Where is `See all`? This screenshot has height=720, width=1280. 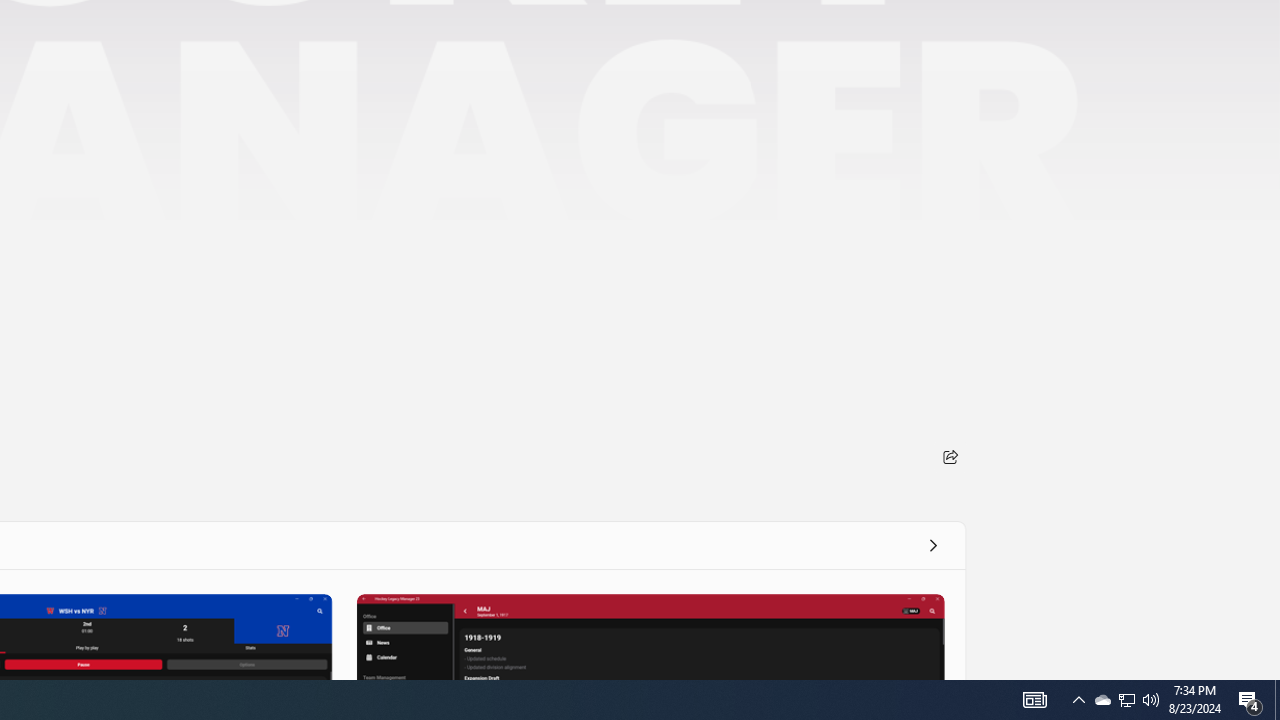
See all is located at coordinates (932, 544).